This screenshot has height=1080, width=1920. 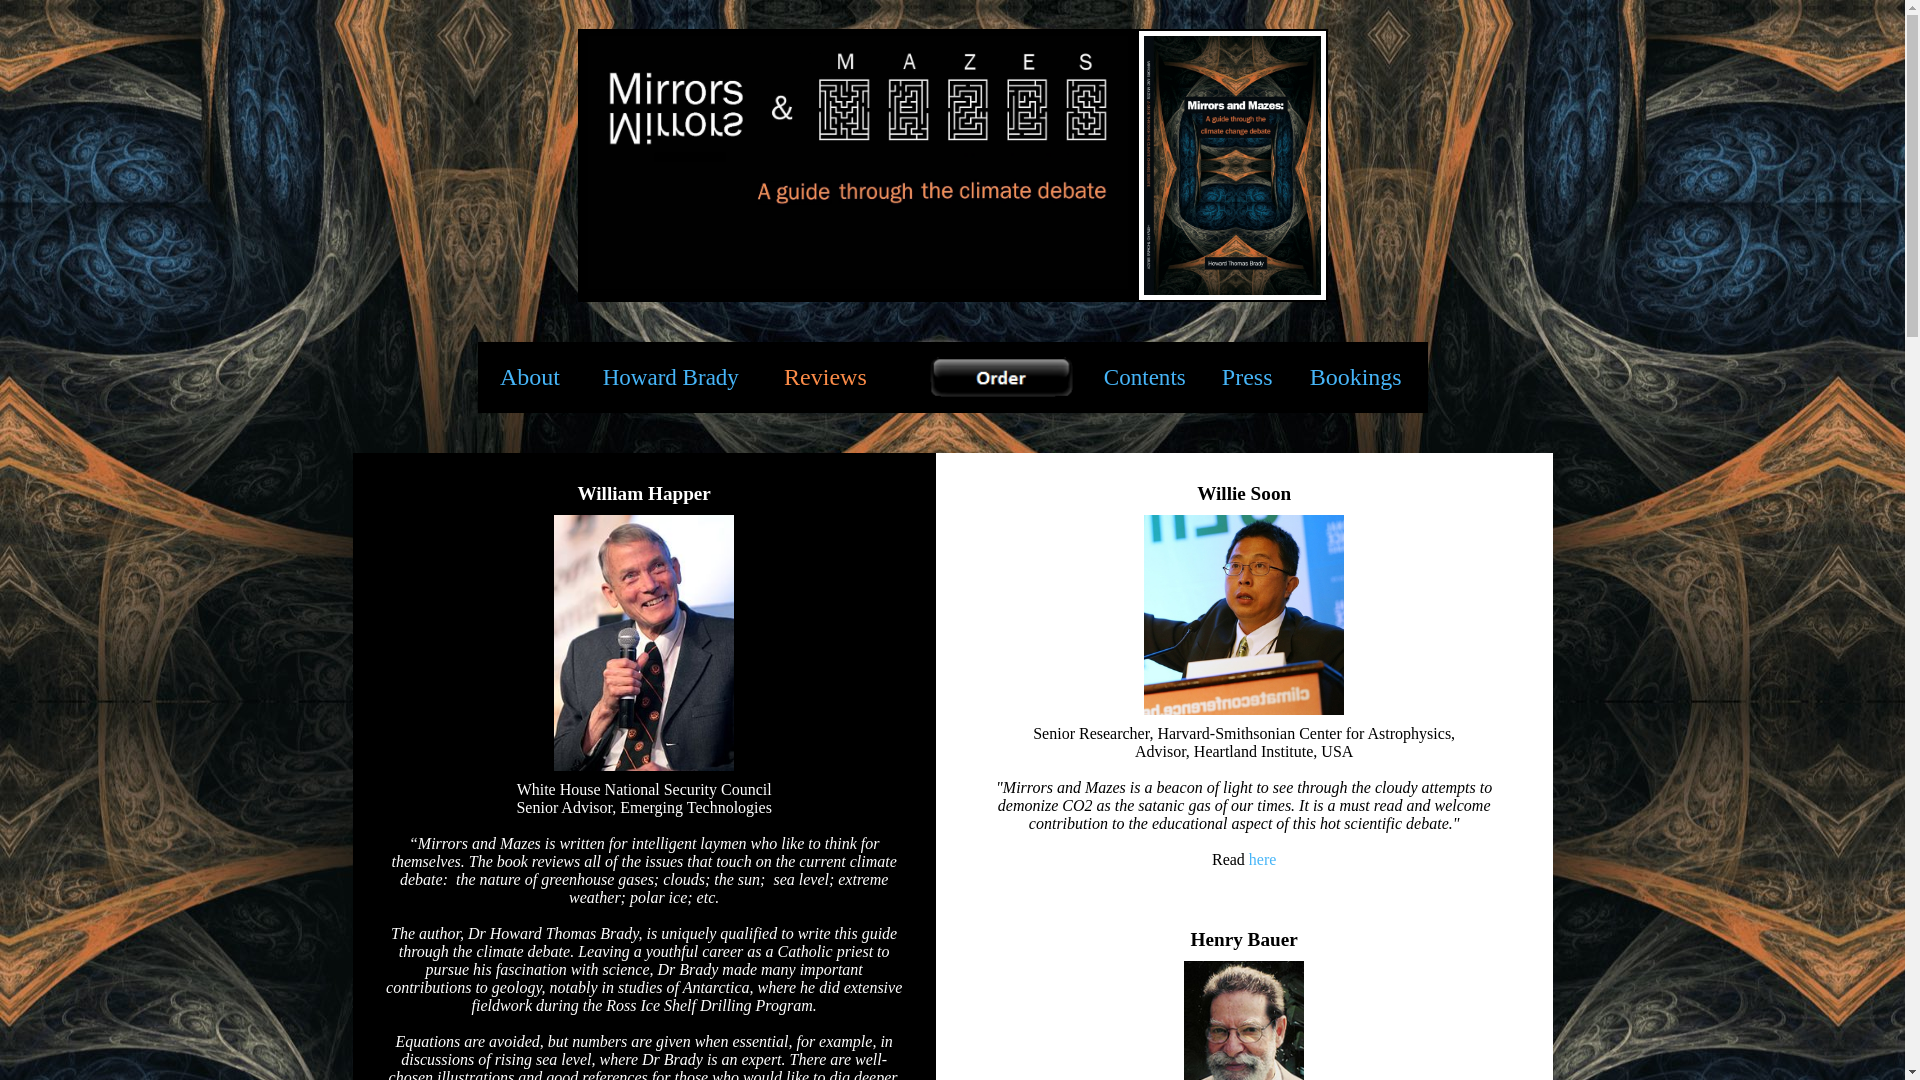 I want to click on Press, so click(x=1248, y=380).